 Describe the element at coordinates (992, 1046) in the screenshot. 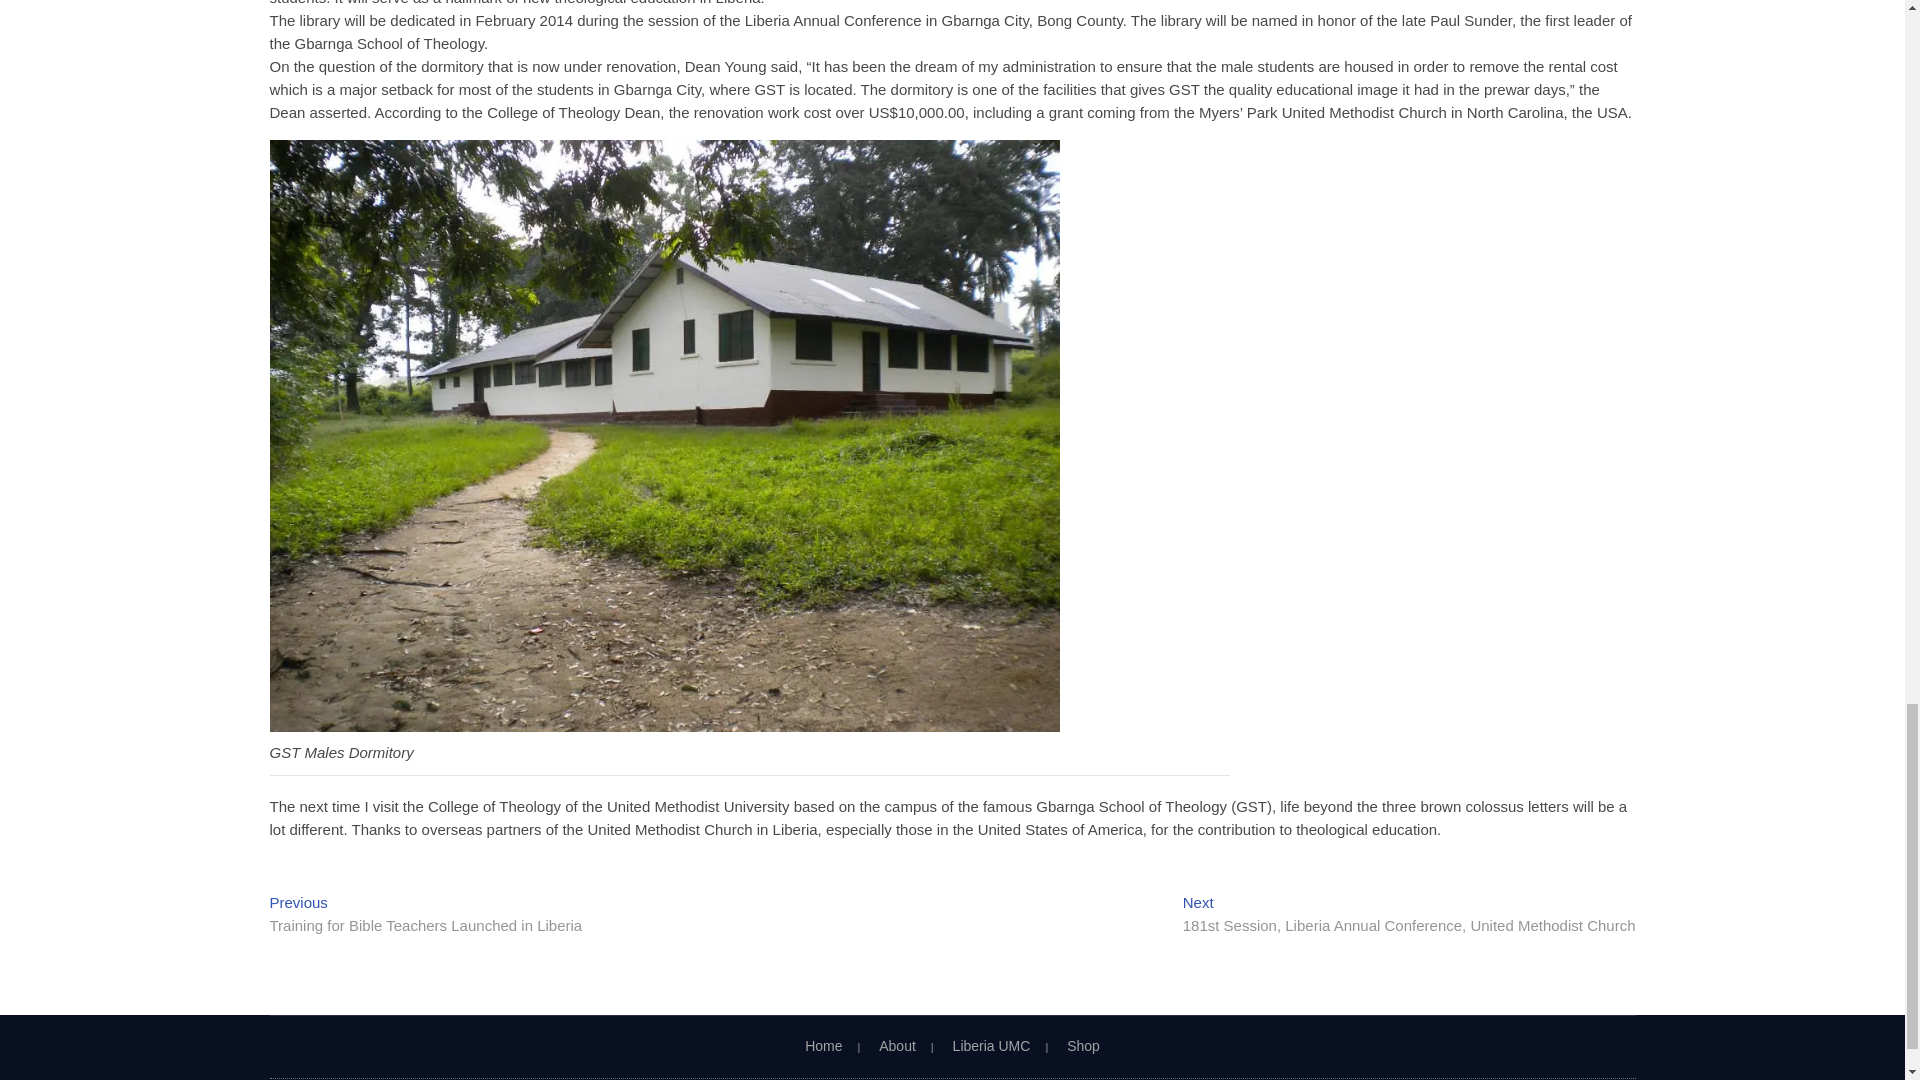

I see `Liberia UMC` at that location.